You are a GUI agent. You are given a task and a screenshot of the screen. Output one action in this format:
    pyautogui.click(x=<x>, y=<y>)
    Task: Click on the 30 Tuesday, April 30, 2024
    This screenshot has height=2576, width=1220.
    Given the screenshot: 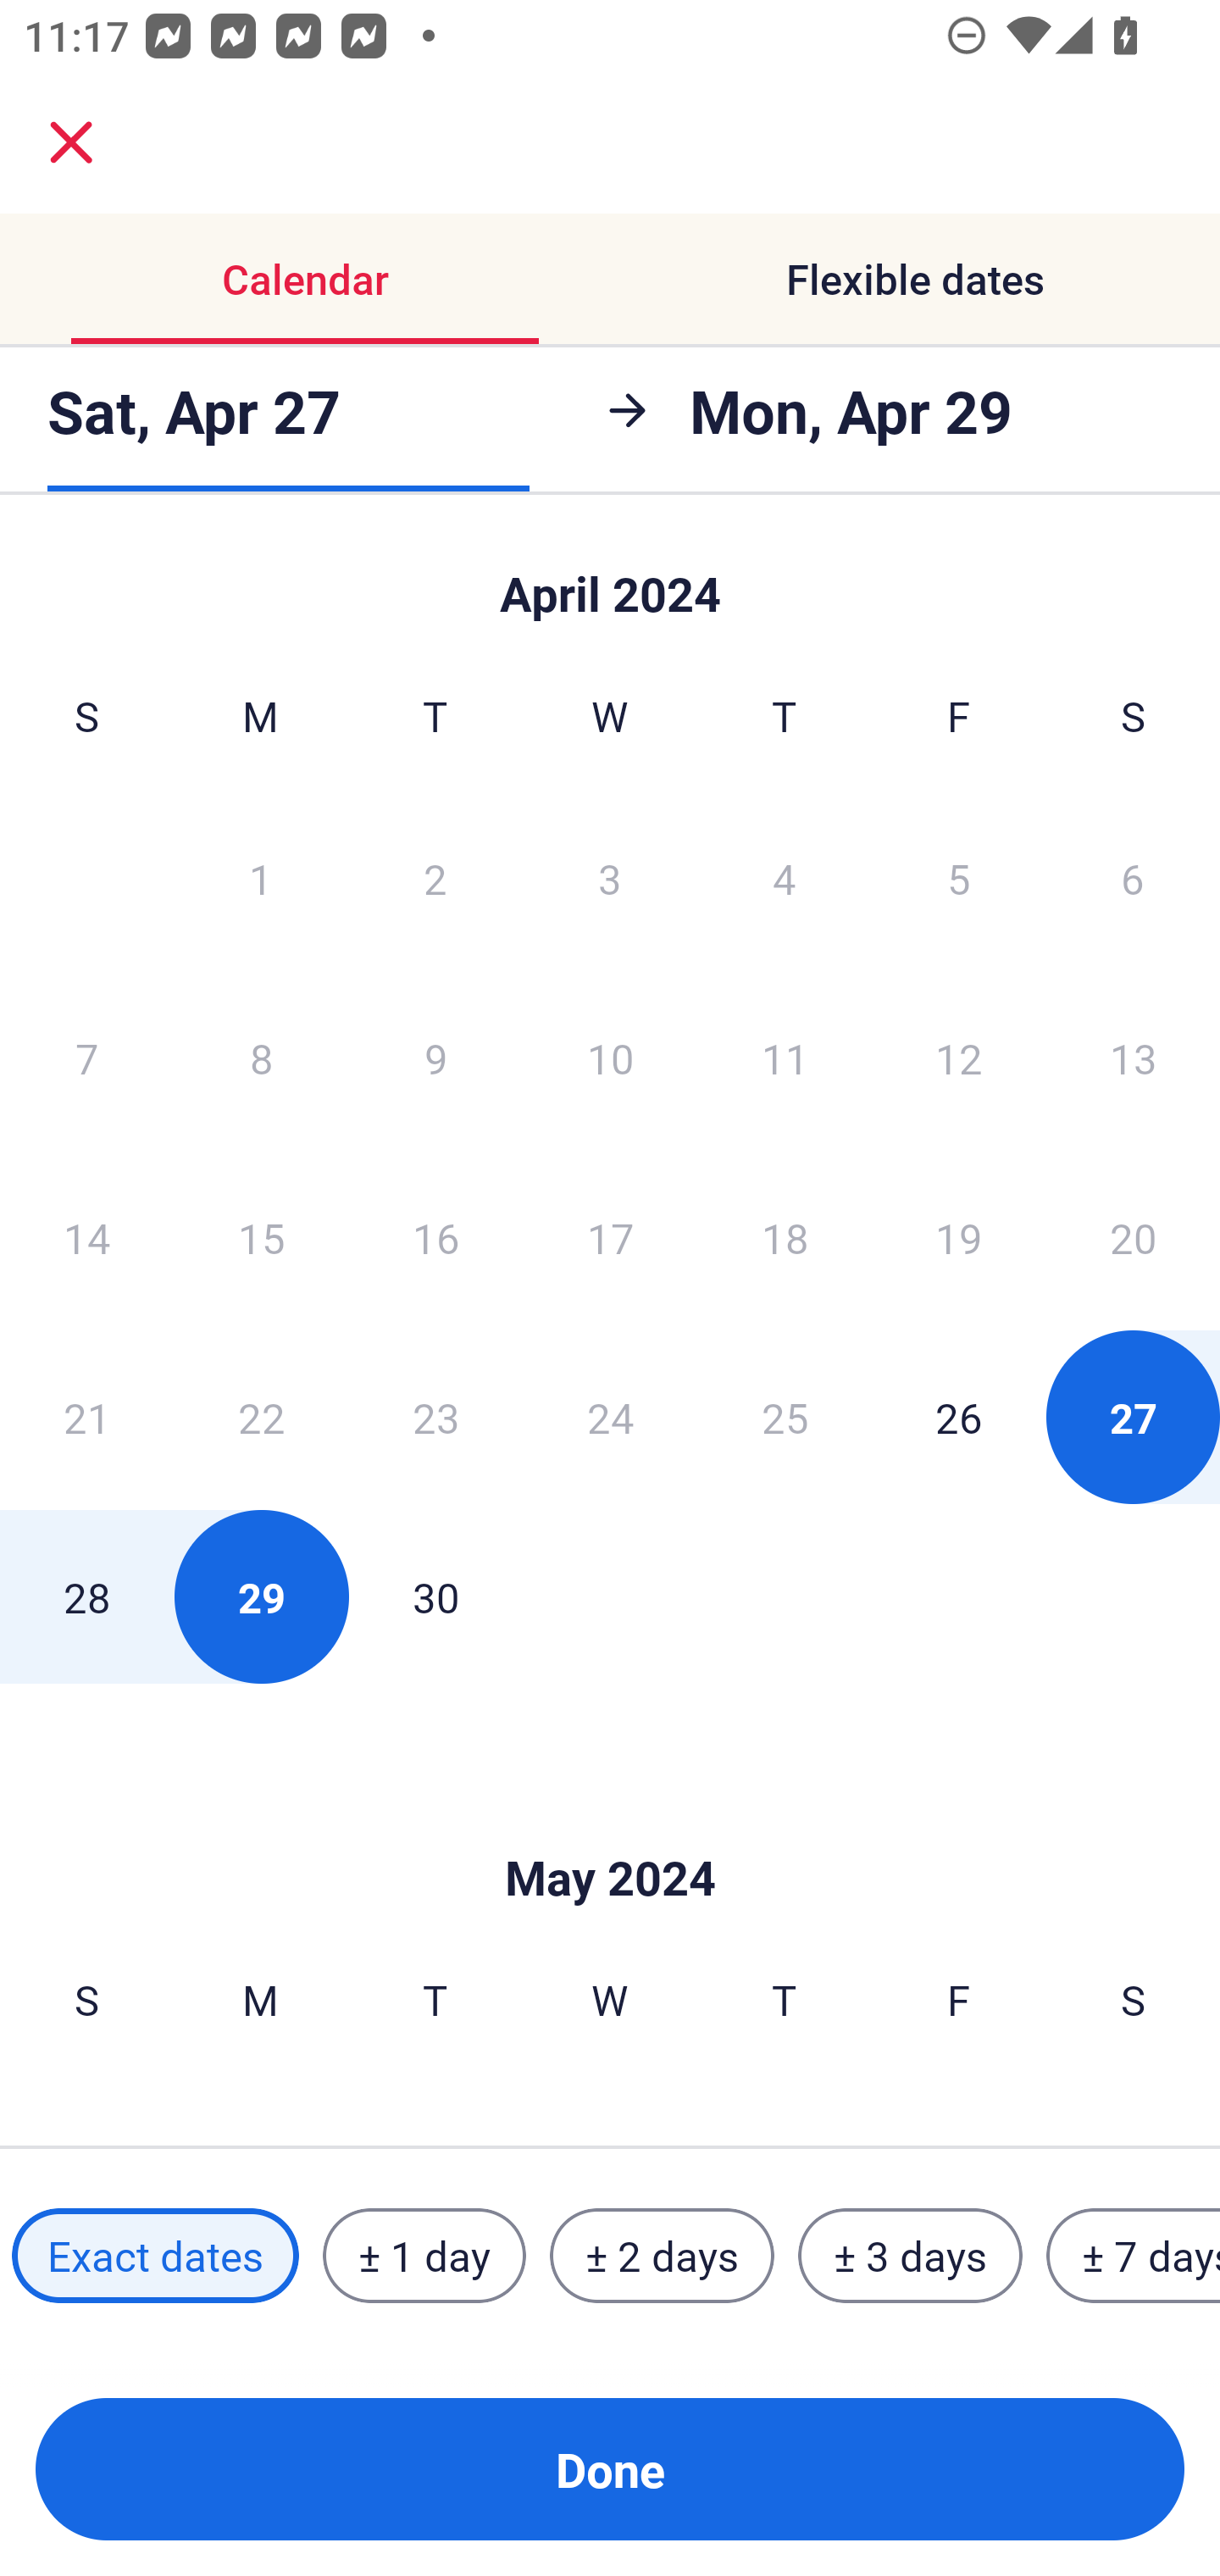 What is the action you would take?
    pyautogui.click(x=435, y=1596)
    